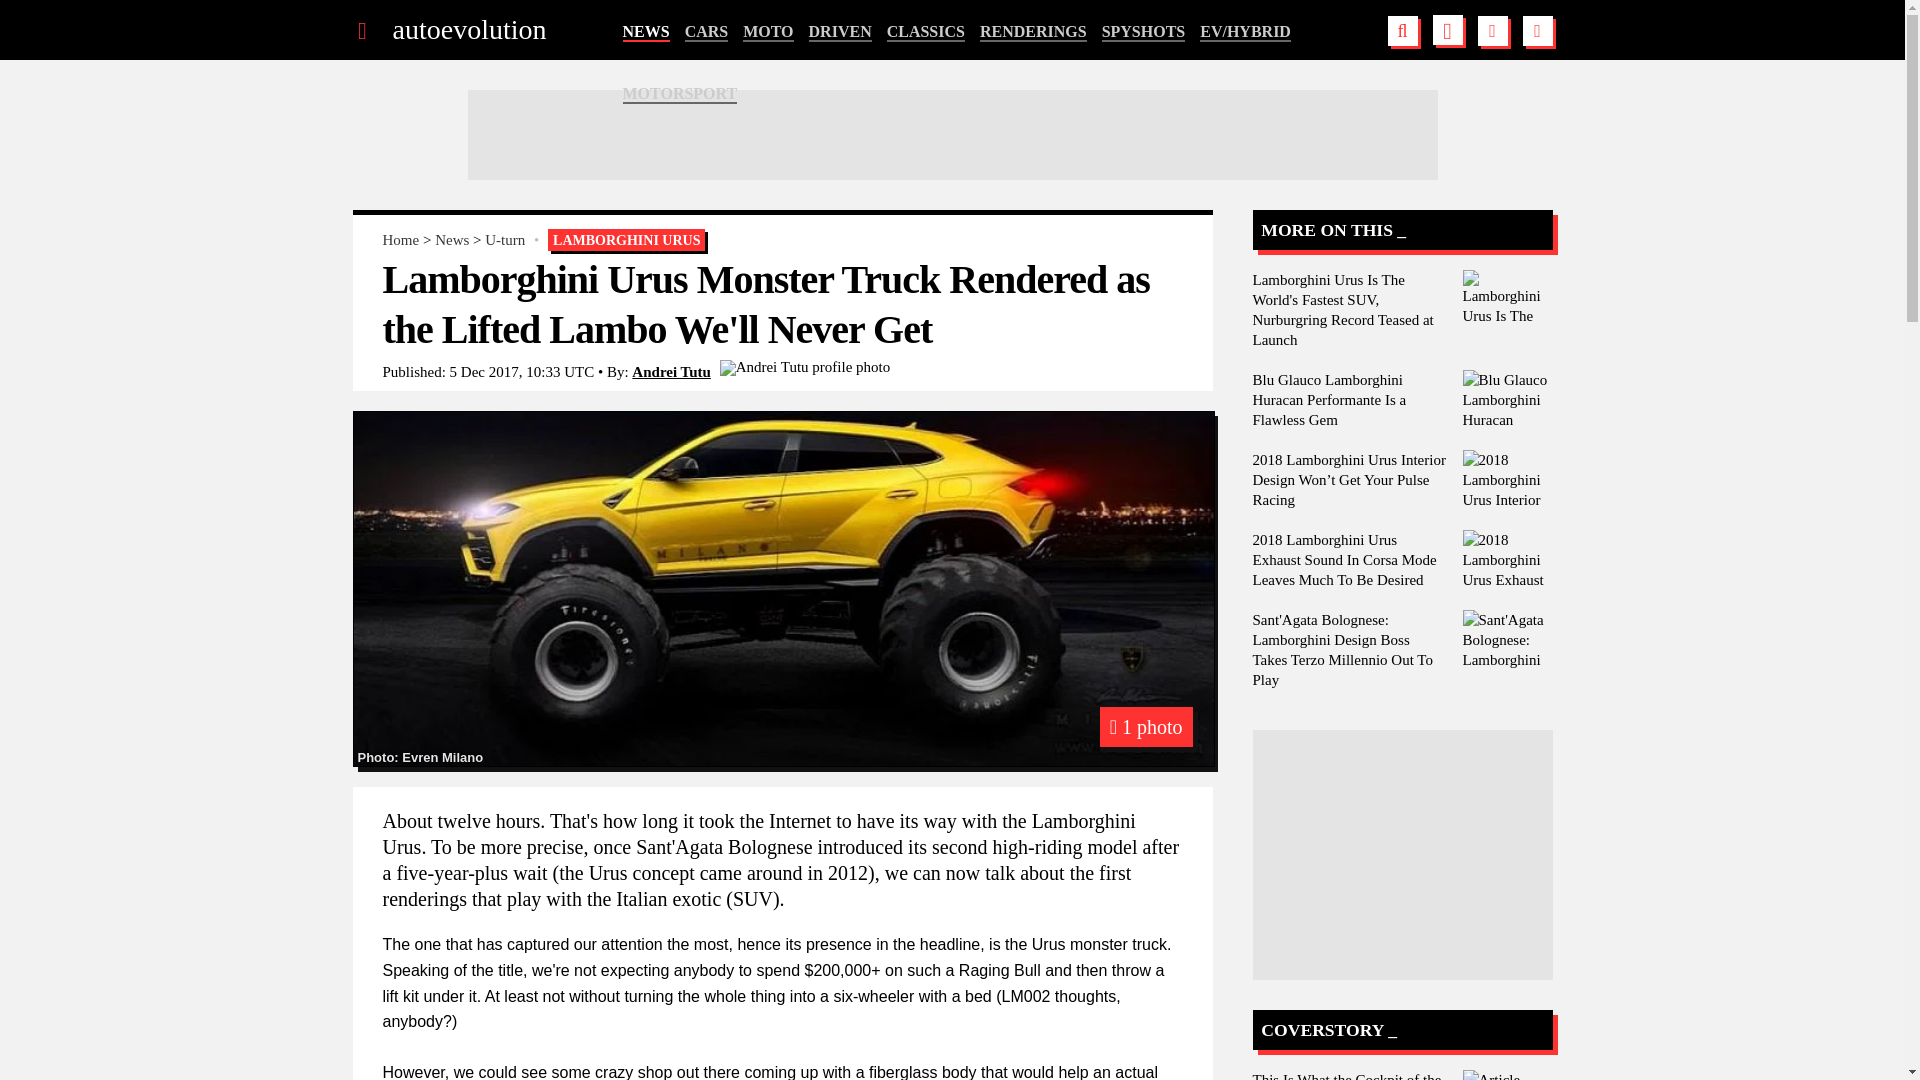 The height and width of the screenshot is (1080, 1920). Describe the element at coordinates (840, 32) in the screenshot. I see `DRIVEN` at that location.